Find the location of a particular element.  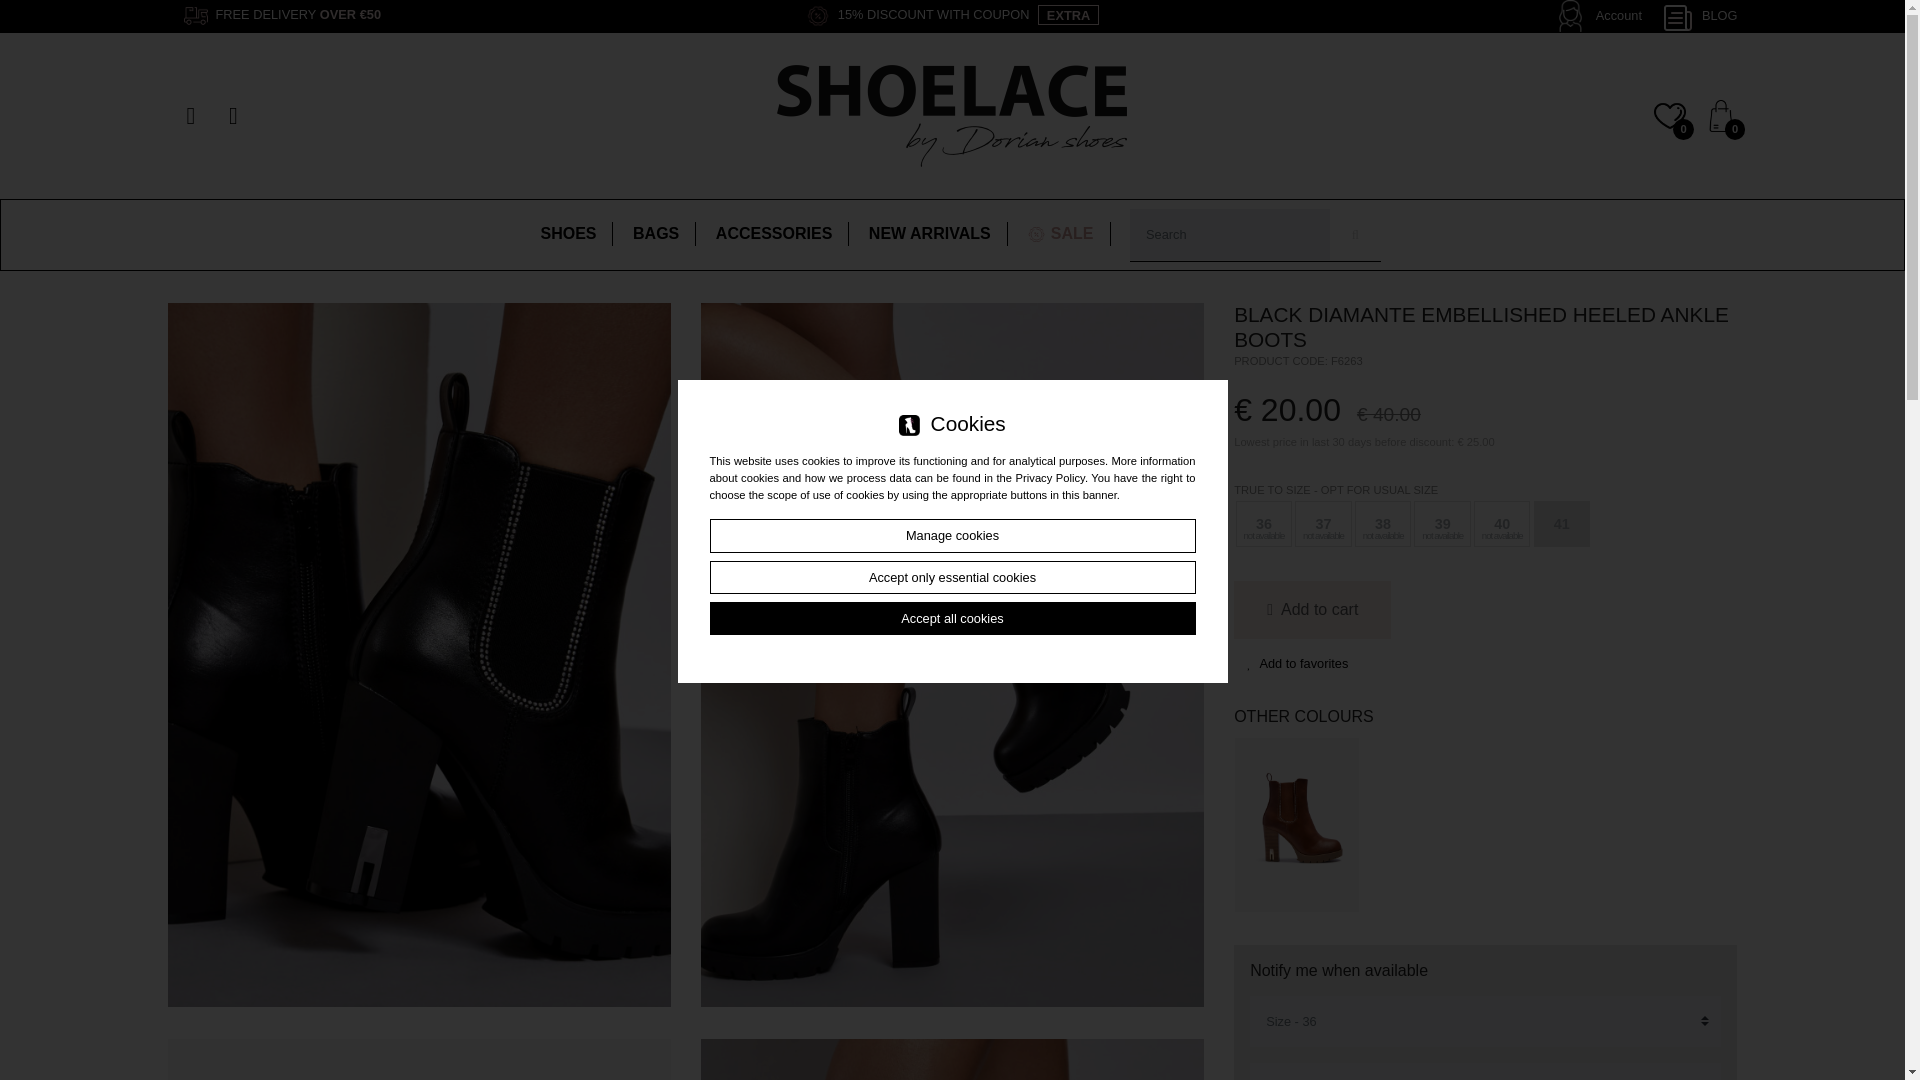

BAGS is located at coordinates (656, 234).